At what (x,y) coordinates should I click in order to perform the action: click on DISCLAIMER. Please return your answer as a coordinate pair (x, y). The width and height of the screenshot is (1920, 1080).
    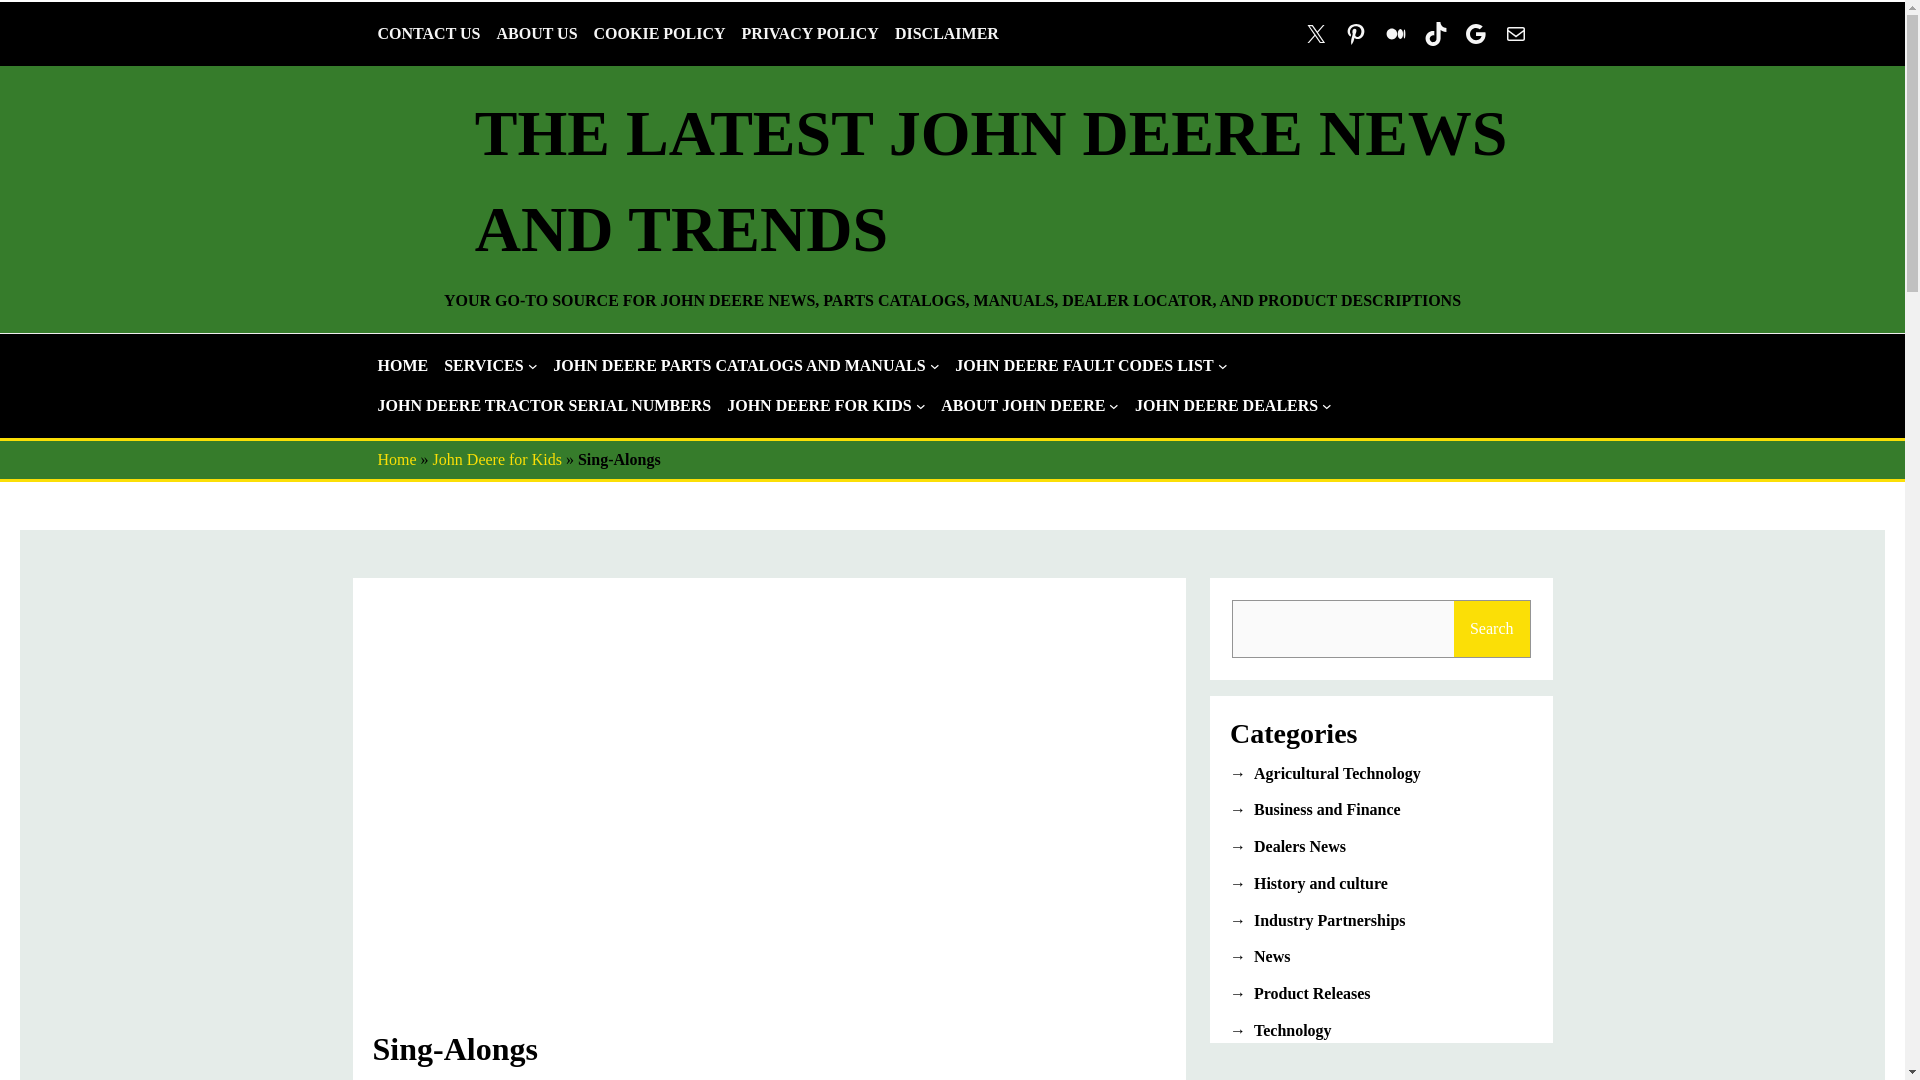
    Looking at the image, I should click on (946, 34).